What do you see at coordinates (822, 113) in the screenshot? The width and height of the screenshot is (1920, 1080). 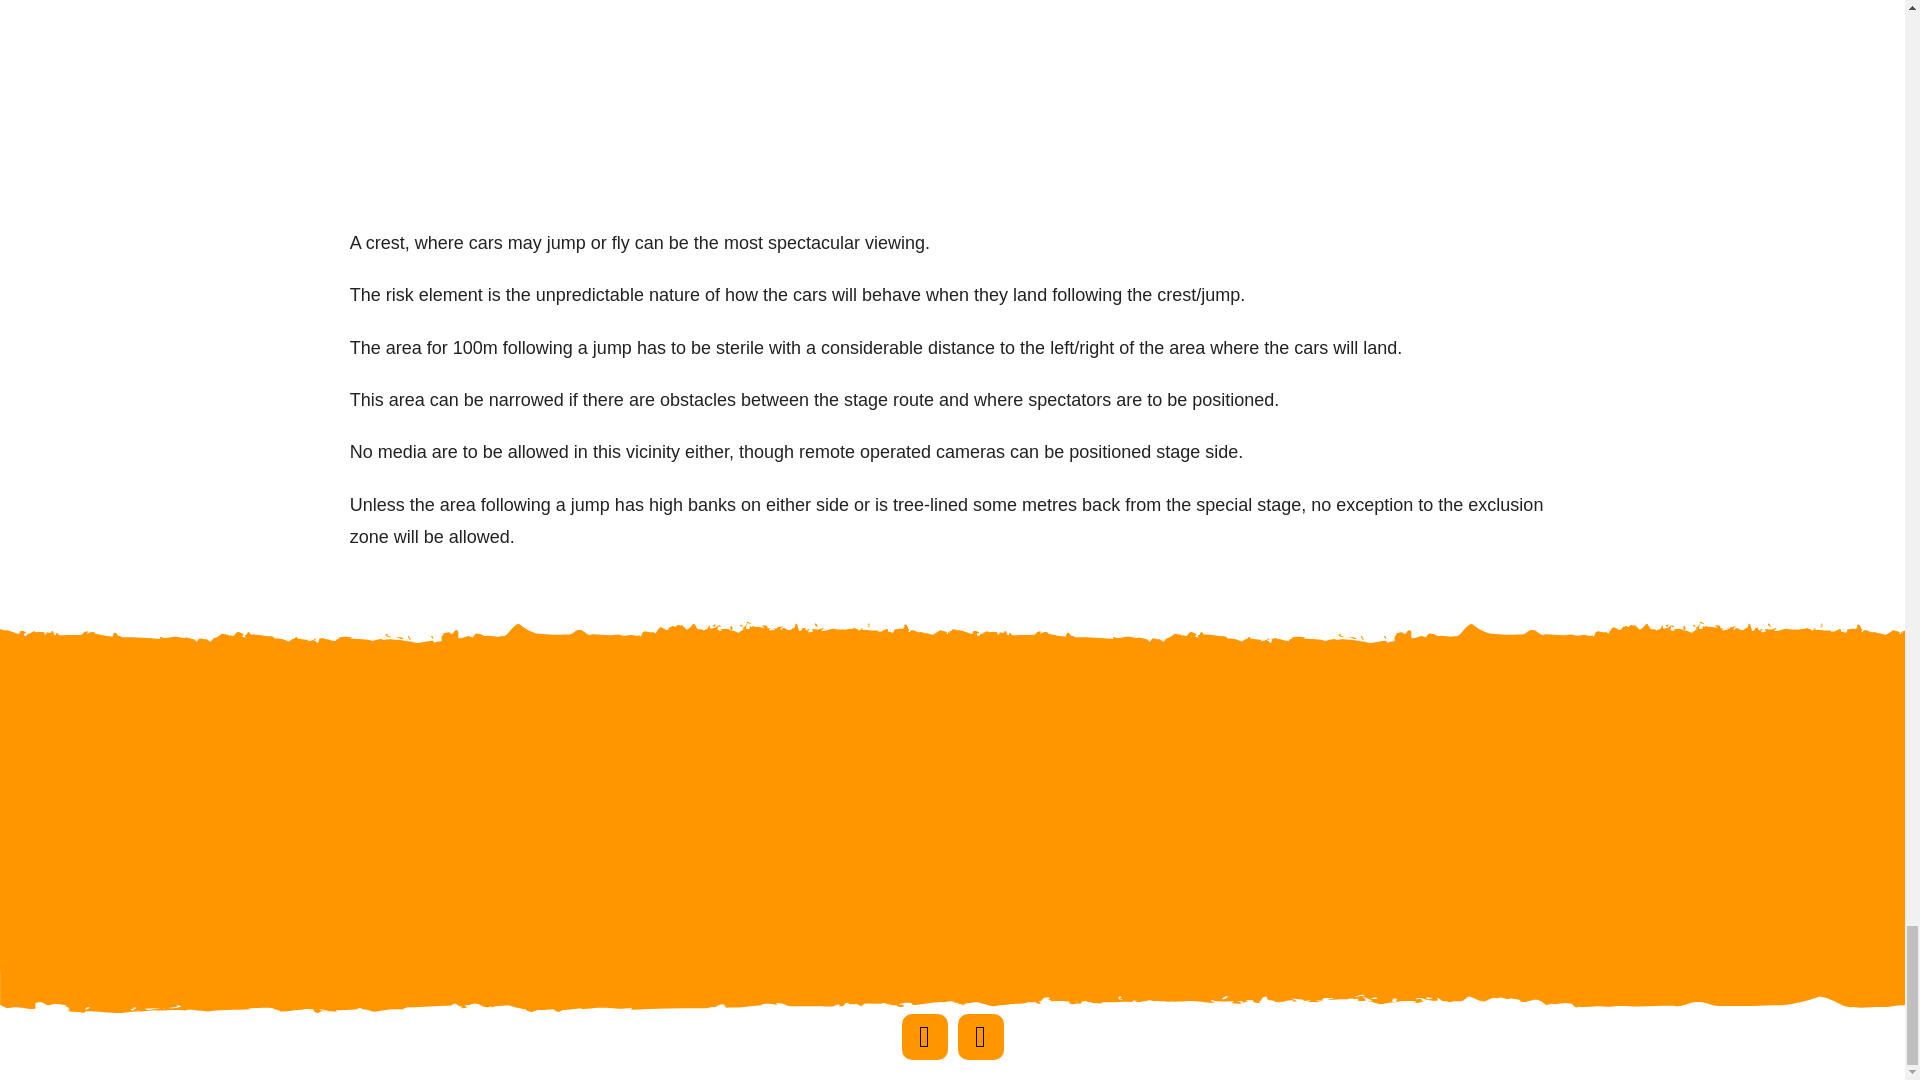 I see `CrestSafety` at bounding box center [822, 113].